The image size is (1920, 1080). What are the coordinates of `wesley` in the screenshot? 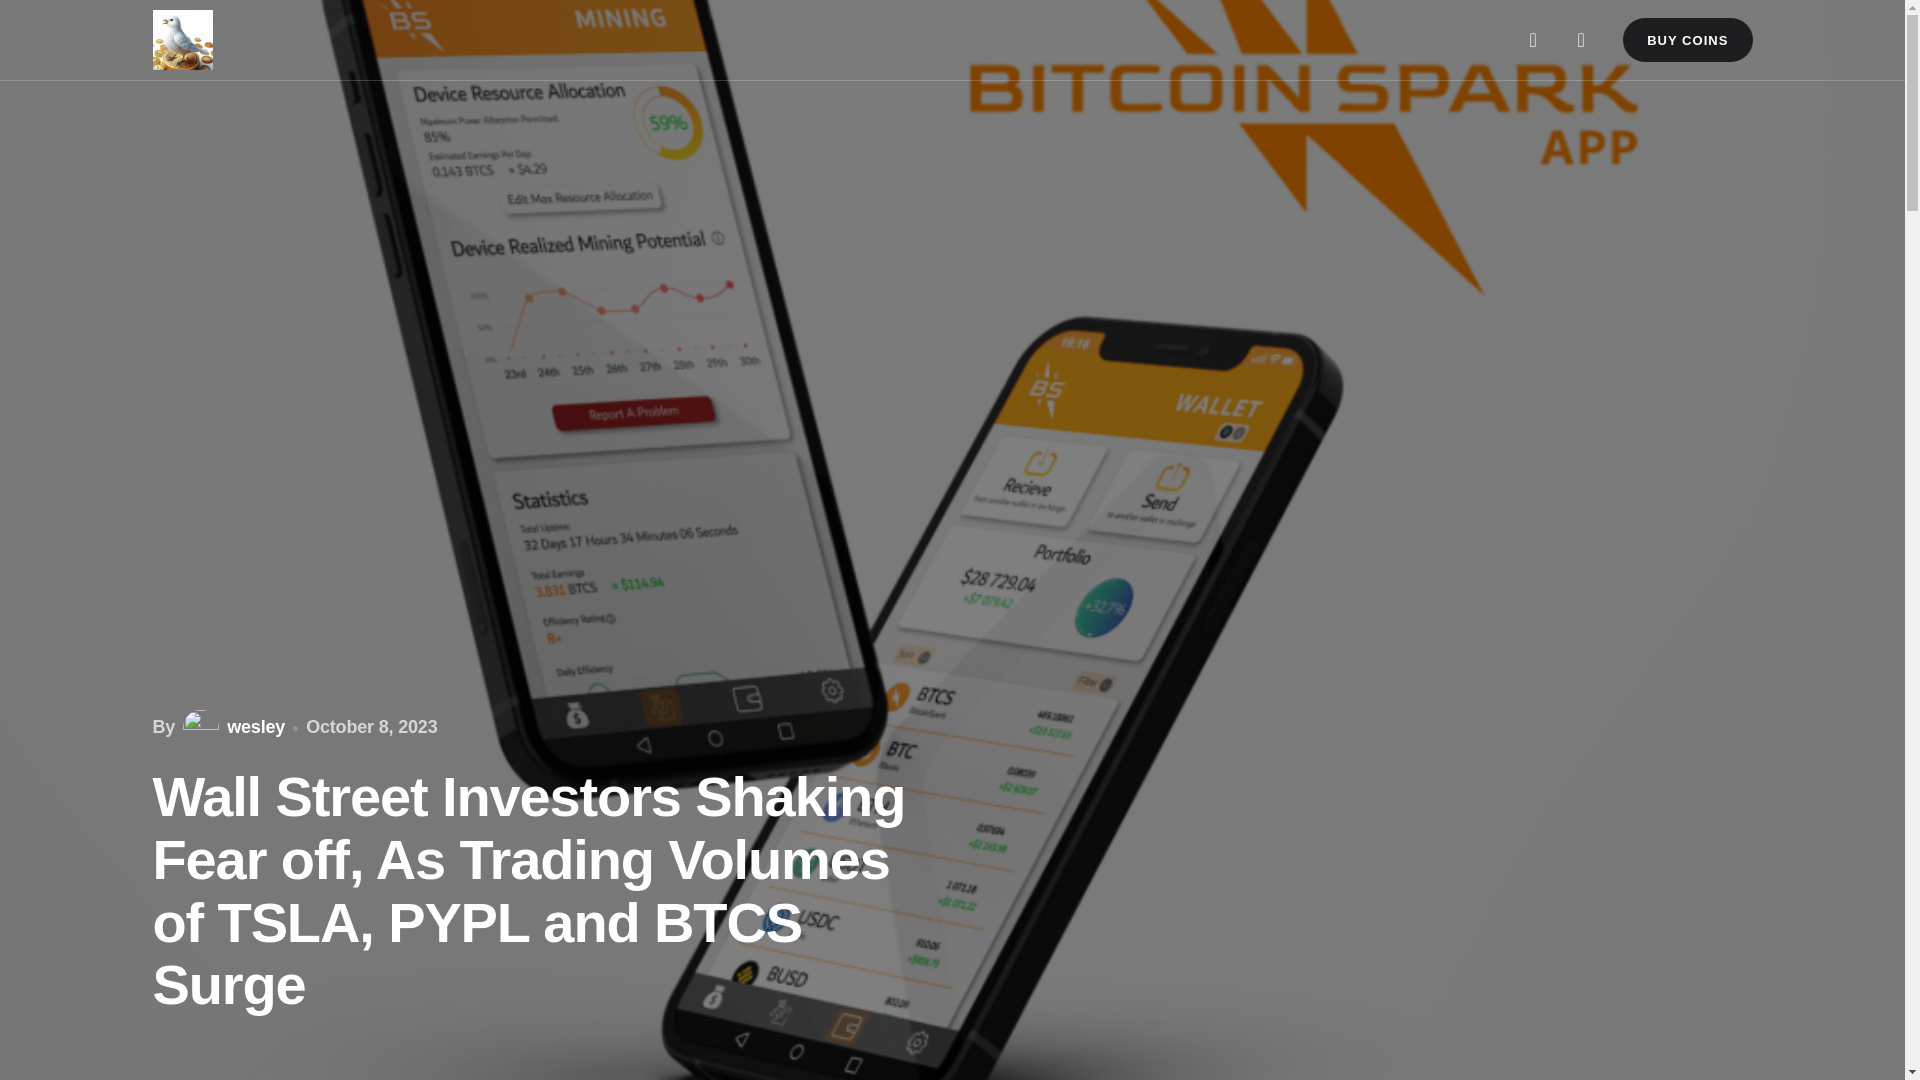 It's located at (231, 728).